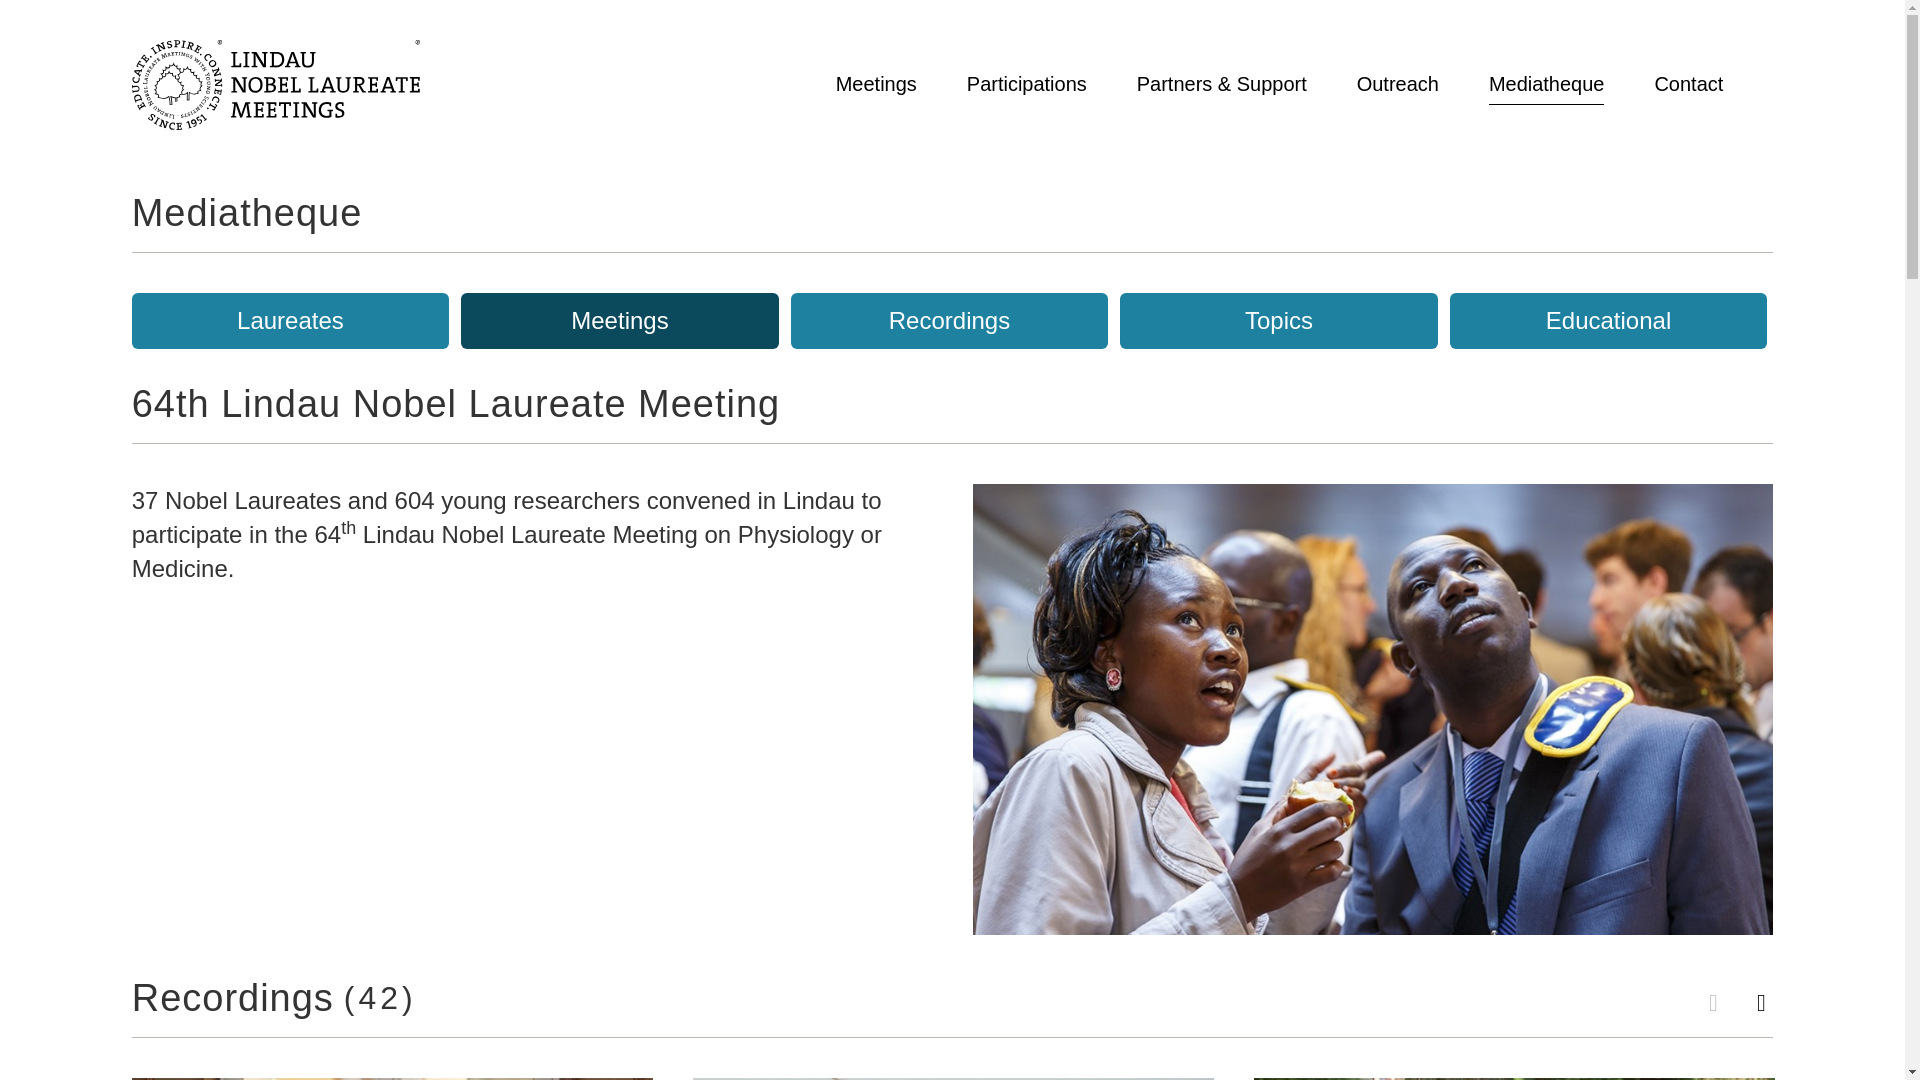 The width and height of the screenshot is (1920, 1080). What do you see at coordinates (1026, 84) in the screenshot?
I see `Participations` at bounding box center [1026, 84].